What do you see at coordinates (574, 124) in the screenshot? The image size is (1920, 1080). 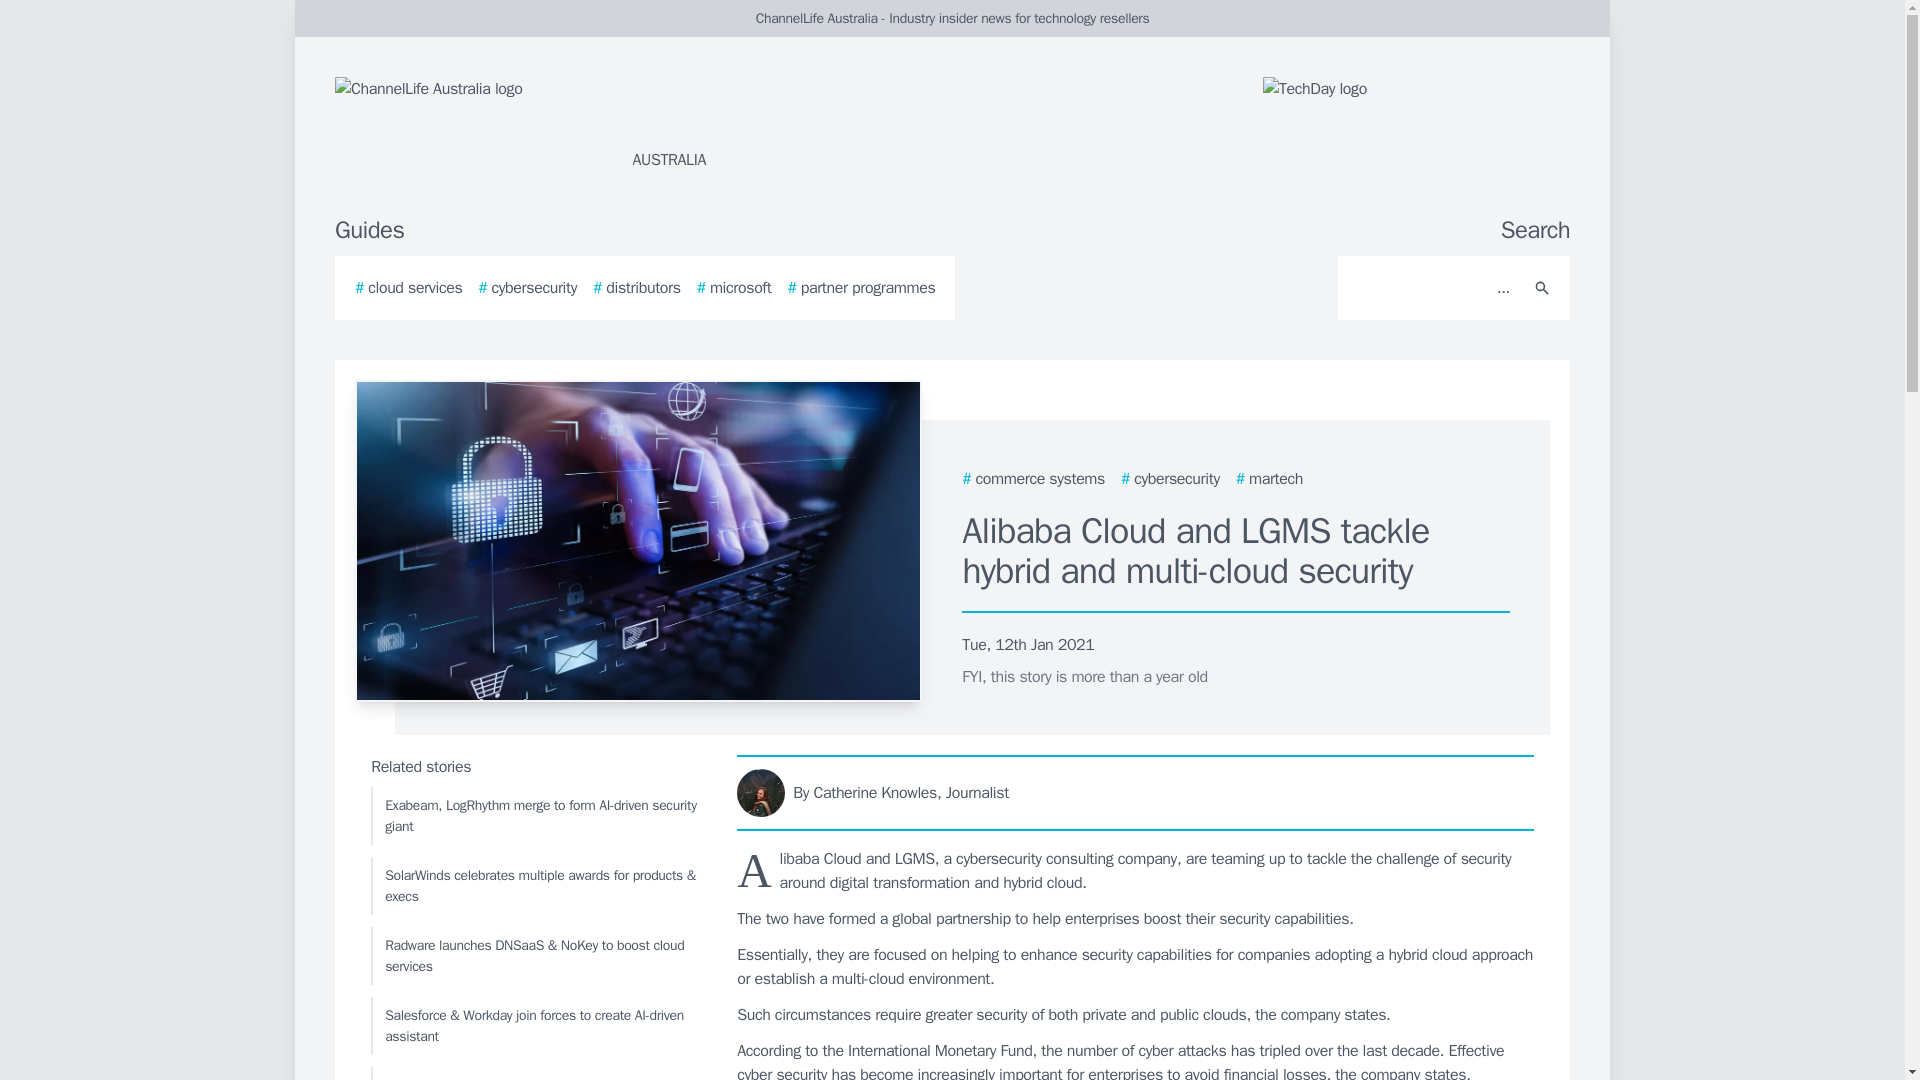 I see `AUSTRALIA` at bounding box center [574, 124].